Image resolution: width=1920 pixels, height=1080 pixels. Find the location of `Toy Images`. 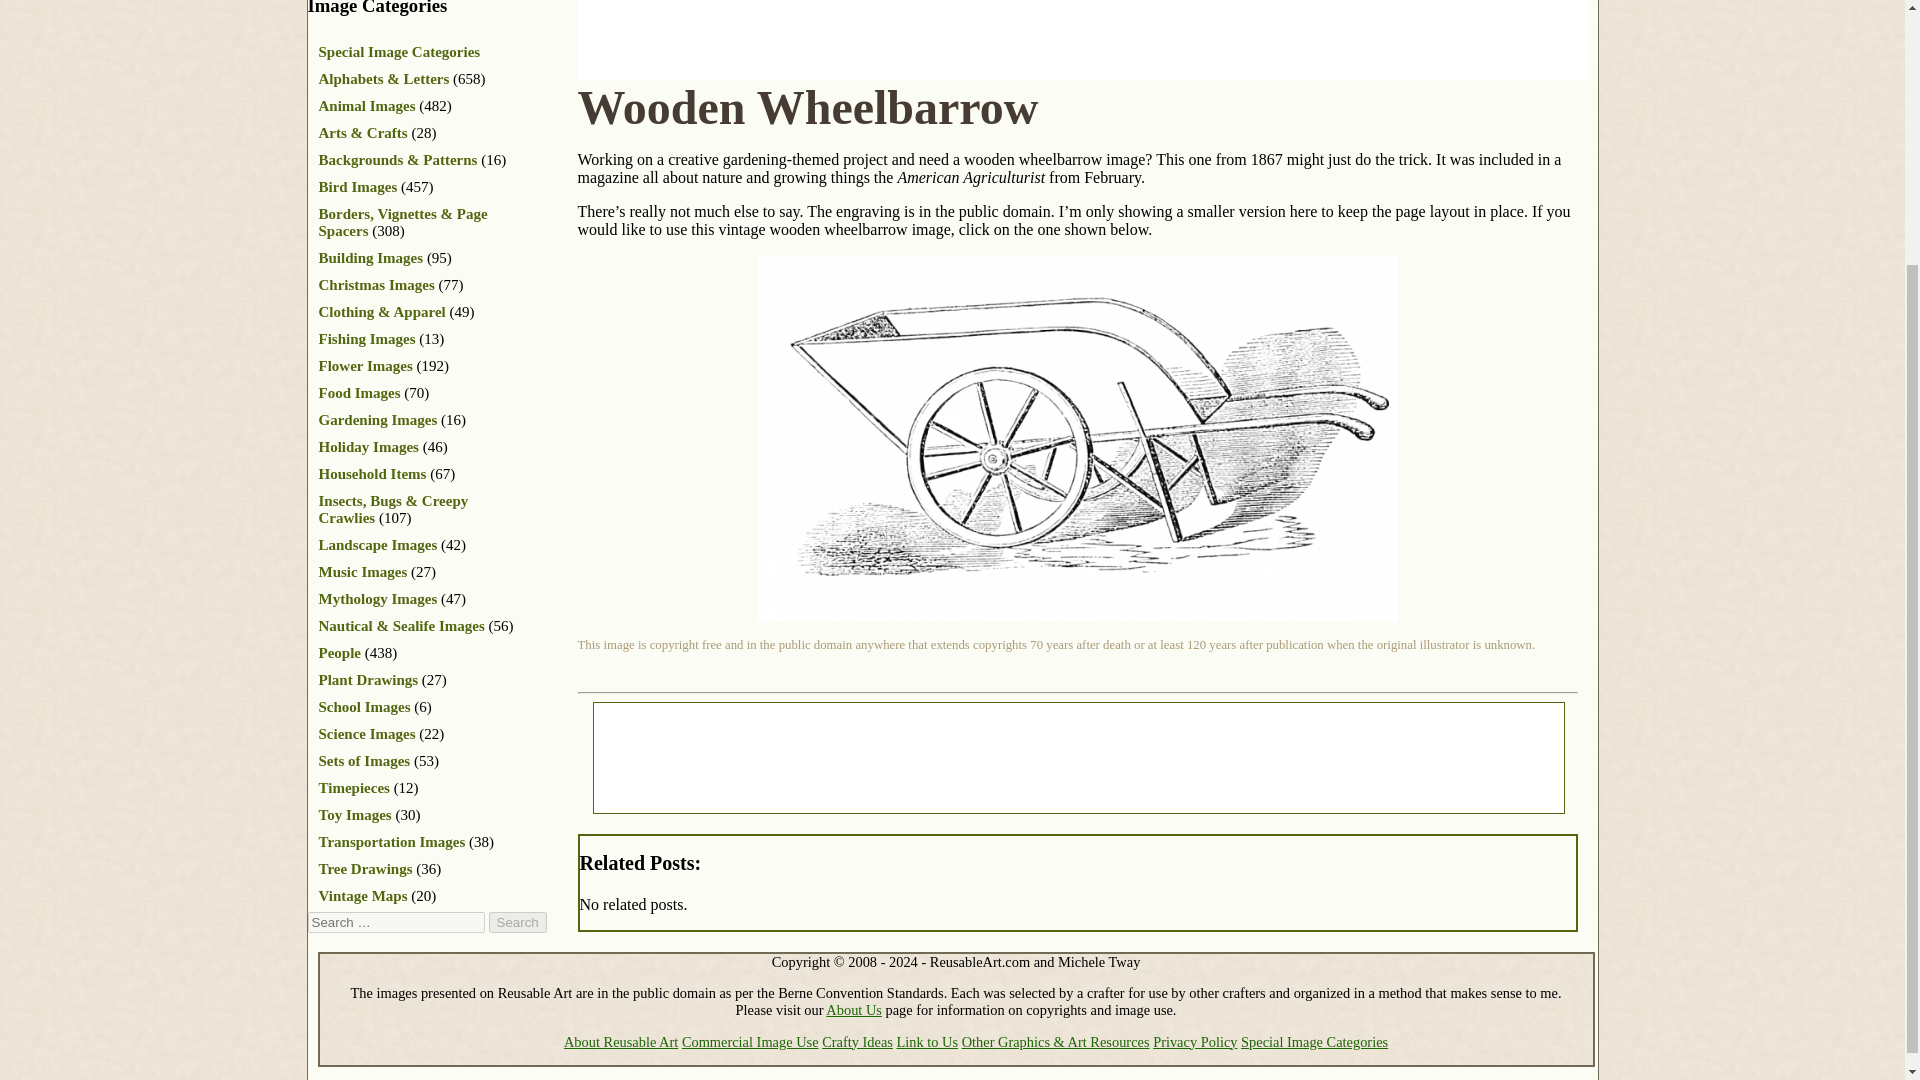

Toy Images is located at coordinates (354, 814).